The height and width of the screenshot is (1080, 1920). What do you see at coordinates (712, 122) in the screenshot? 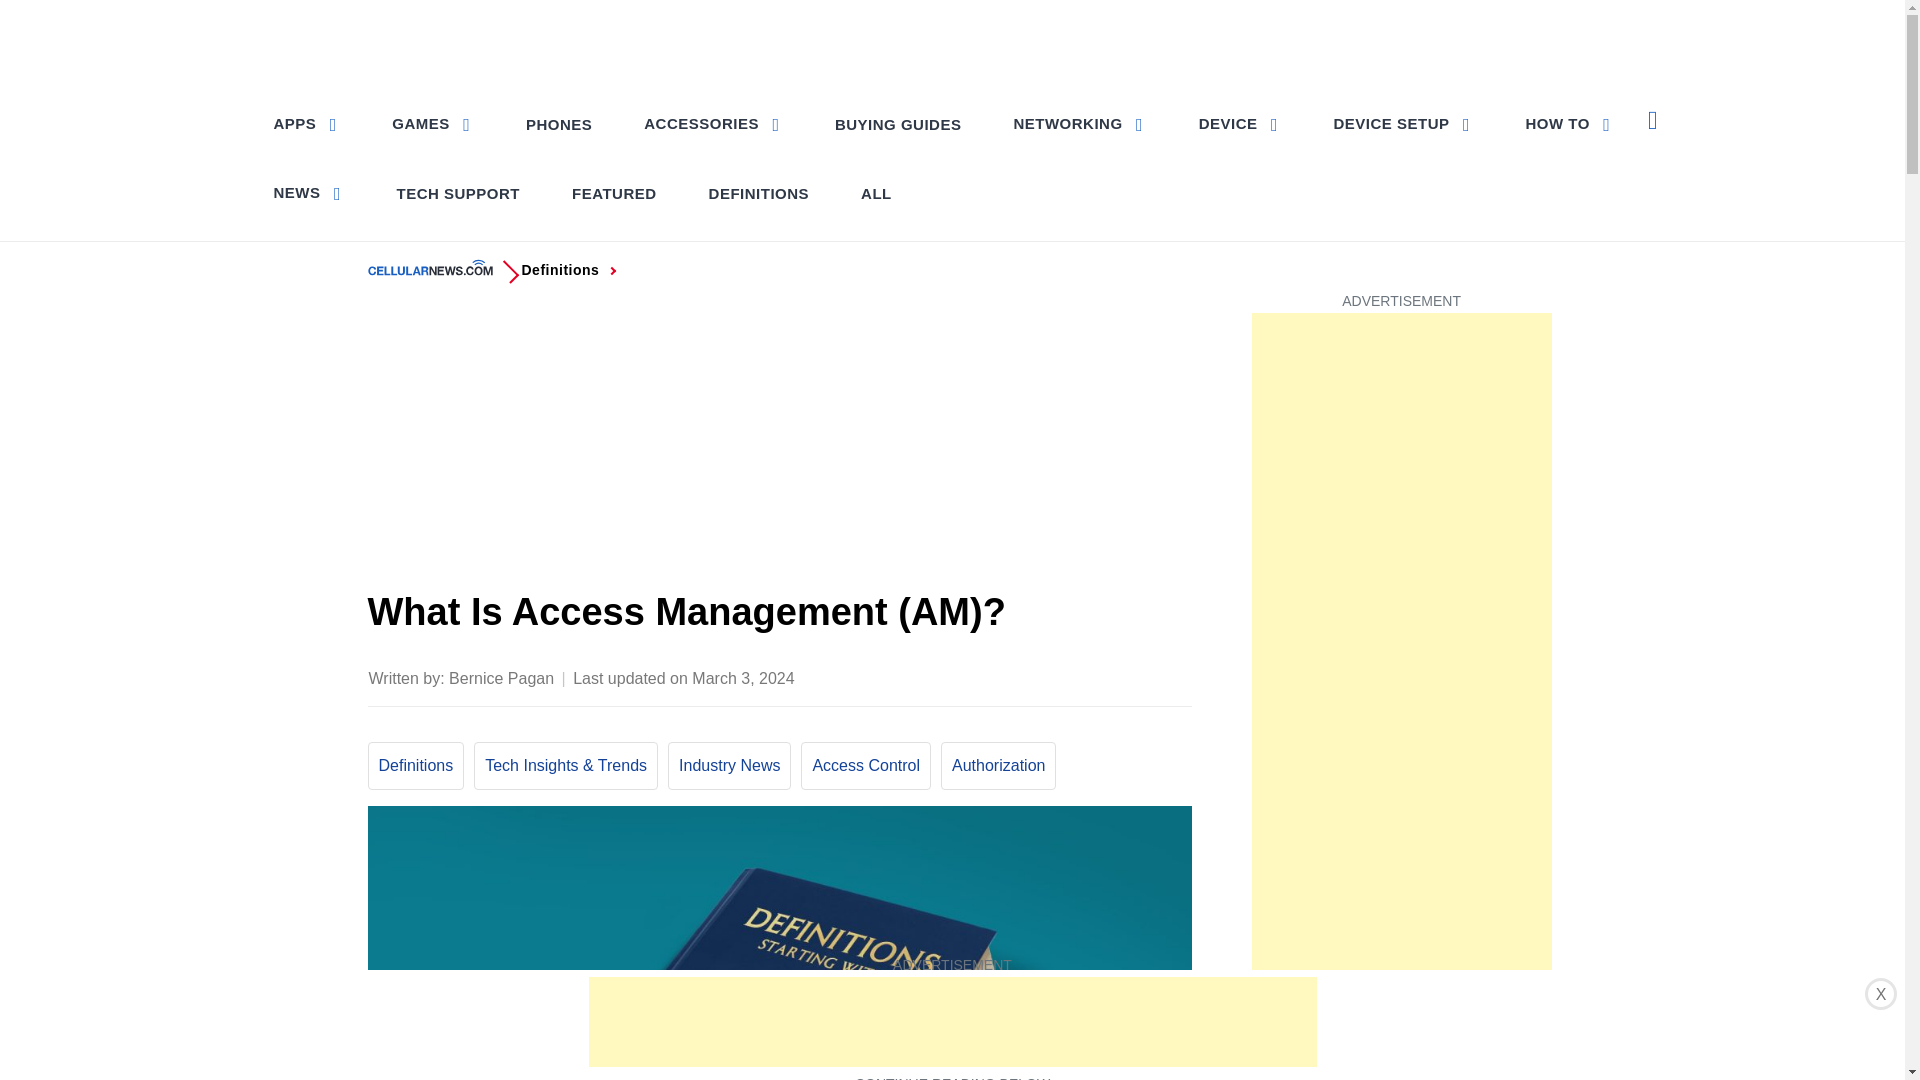
I see `ACCESSORIES` at bounding box center [712, 122].